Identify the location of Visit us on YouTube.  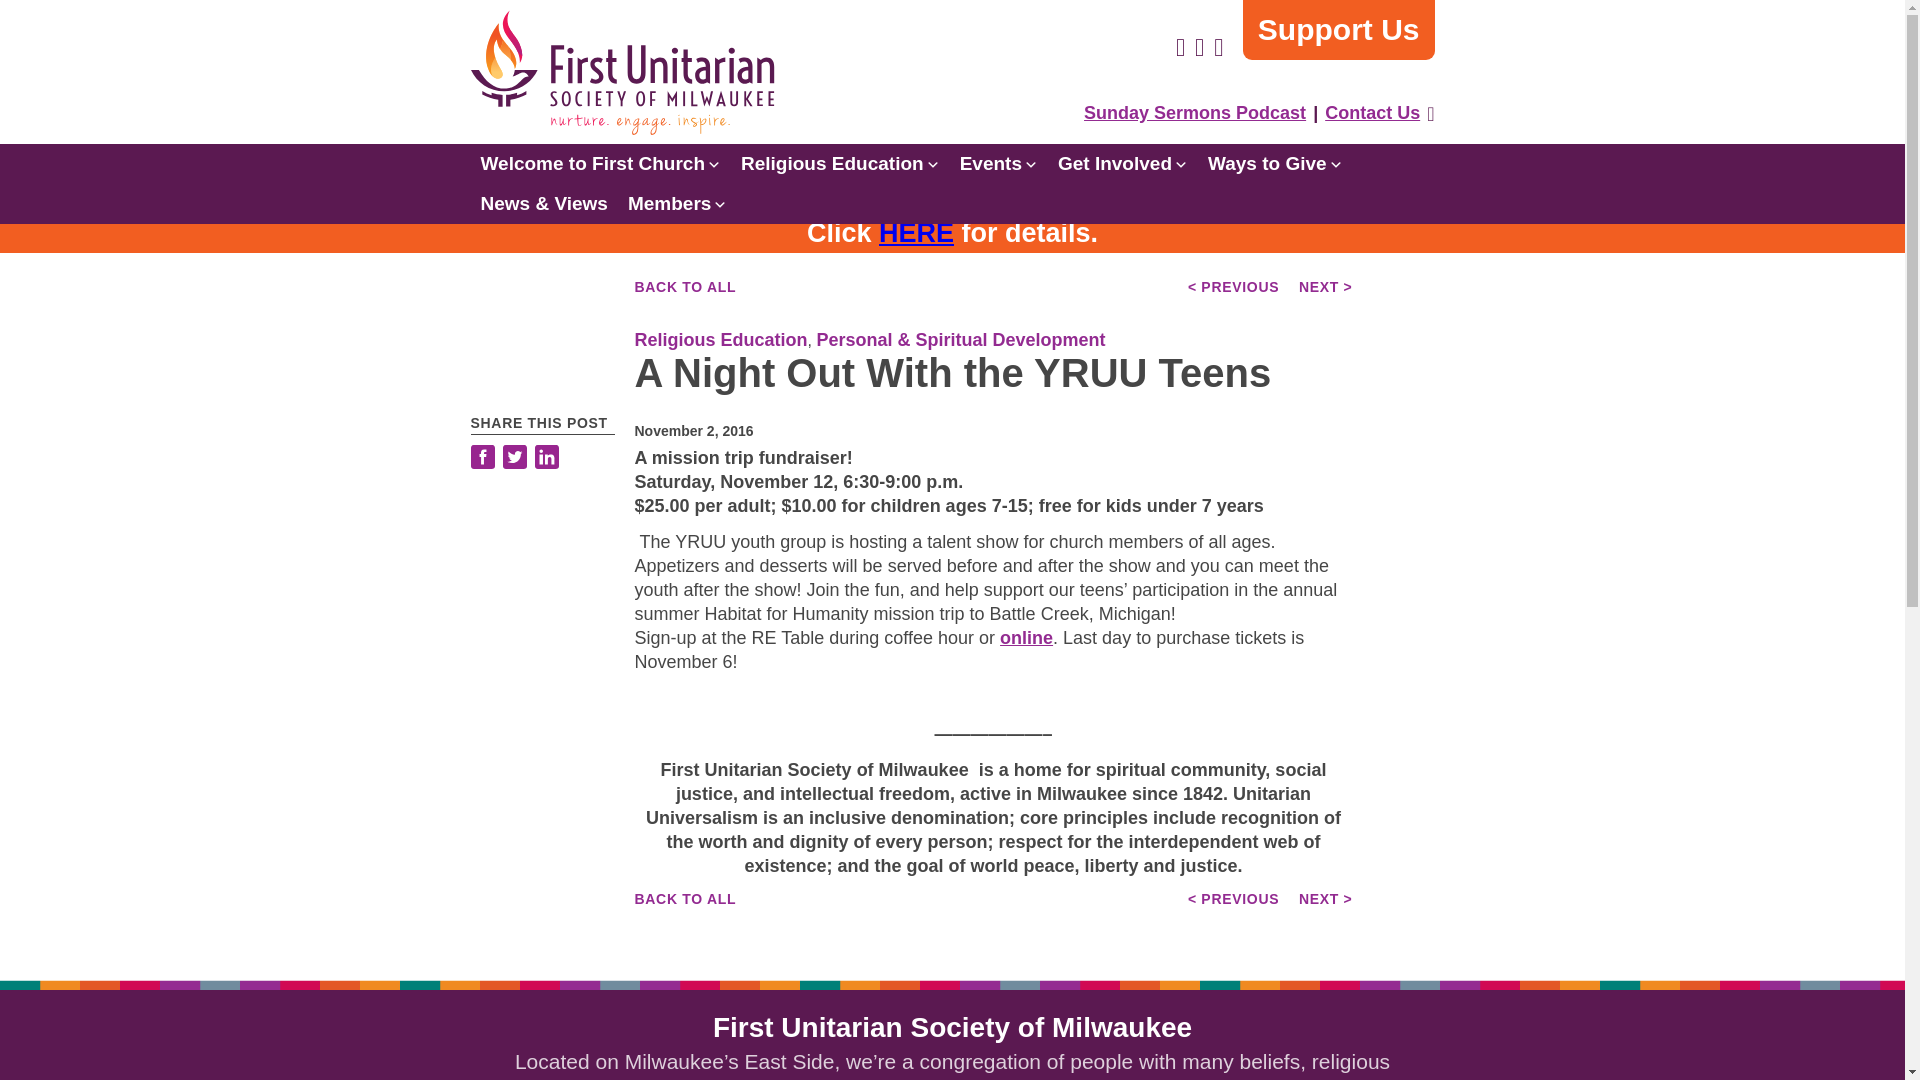
(1218, 47).